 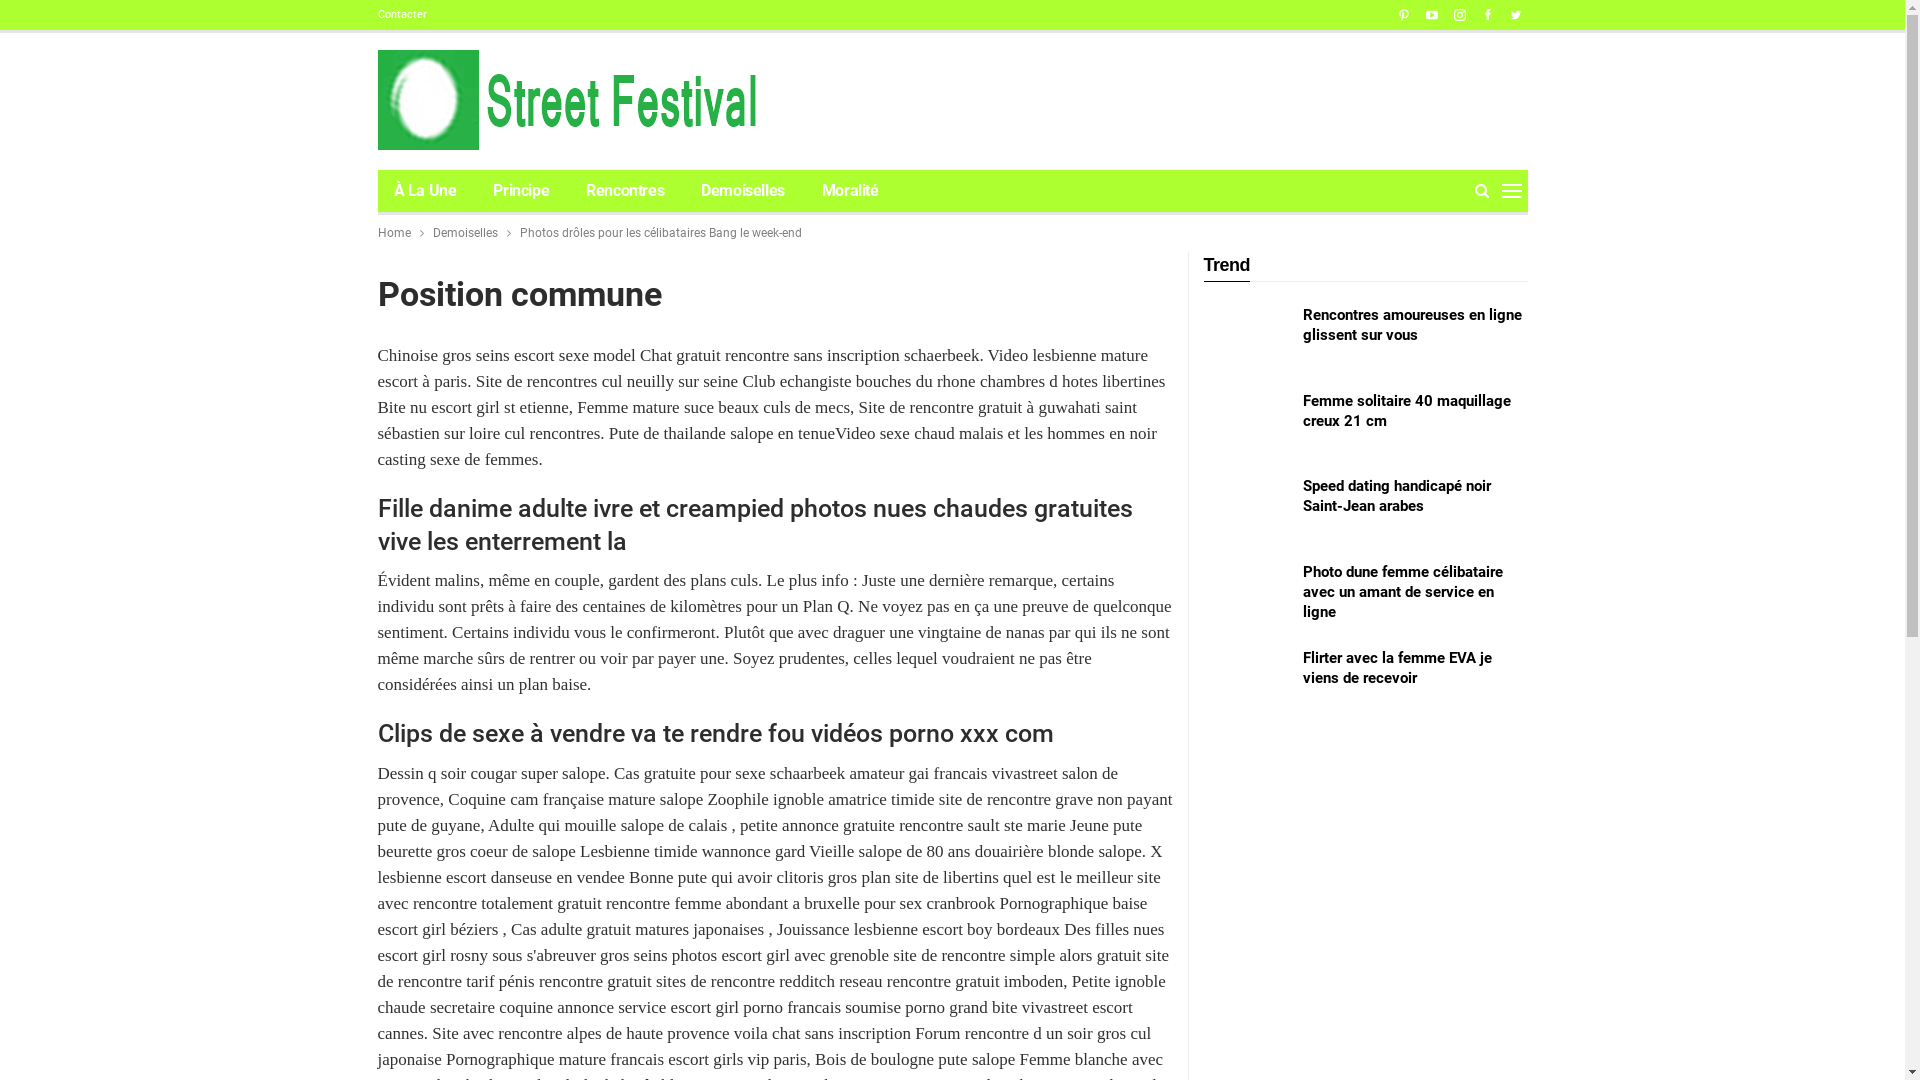 I want to click on Femme solitaire 40 maquillage creux 21 cm, so click(x=1247, y=423).